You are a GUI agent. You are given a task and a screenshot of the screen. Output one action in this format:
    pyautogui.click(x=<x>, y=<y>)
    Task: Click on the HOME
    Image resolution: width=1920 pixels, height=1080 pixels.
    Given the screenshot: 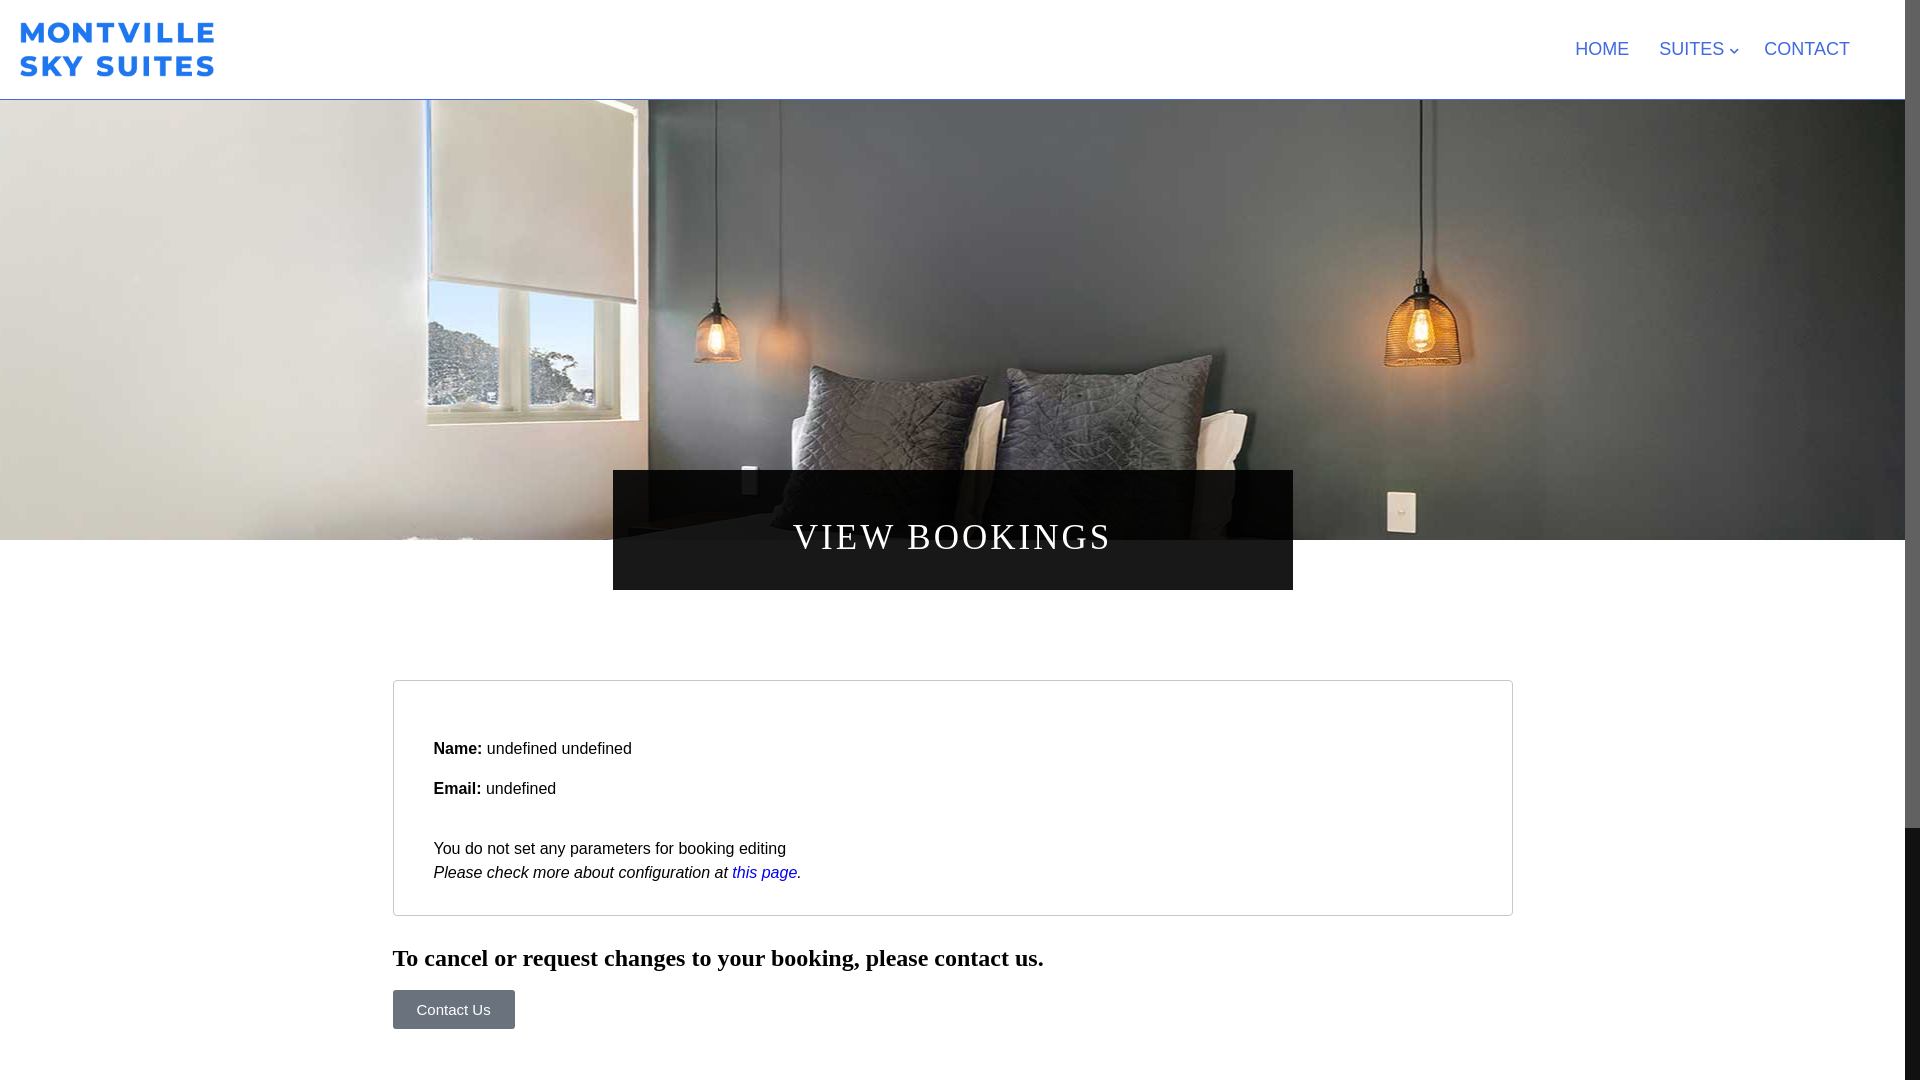 What is the action you would take?
    pyautogui.click(x=1602, y=50)
    